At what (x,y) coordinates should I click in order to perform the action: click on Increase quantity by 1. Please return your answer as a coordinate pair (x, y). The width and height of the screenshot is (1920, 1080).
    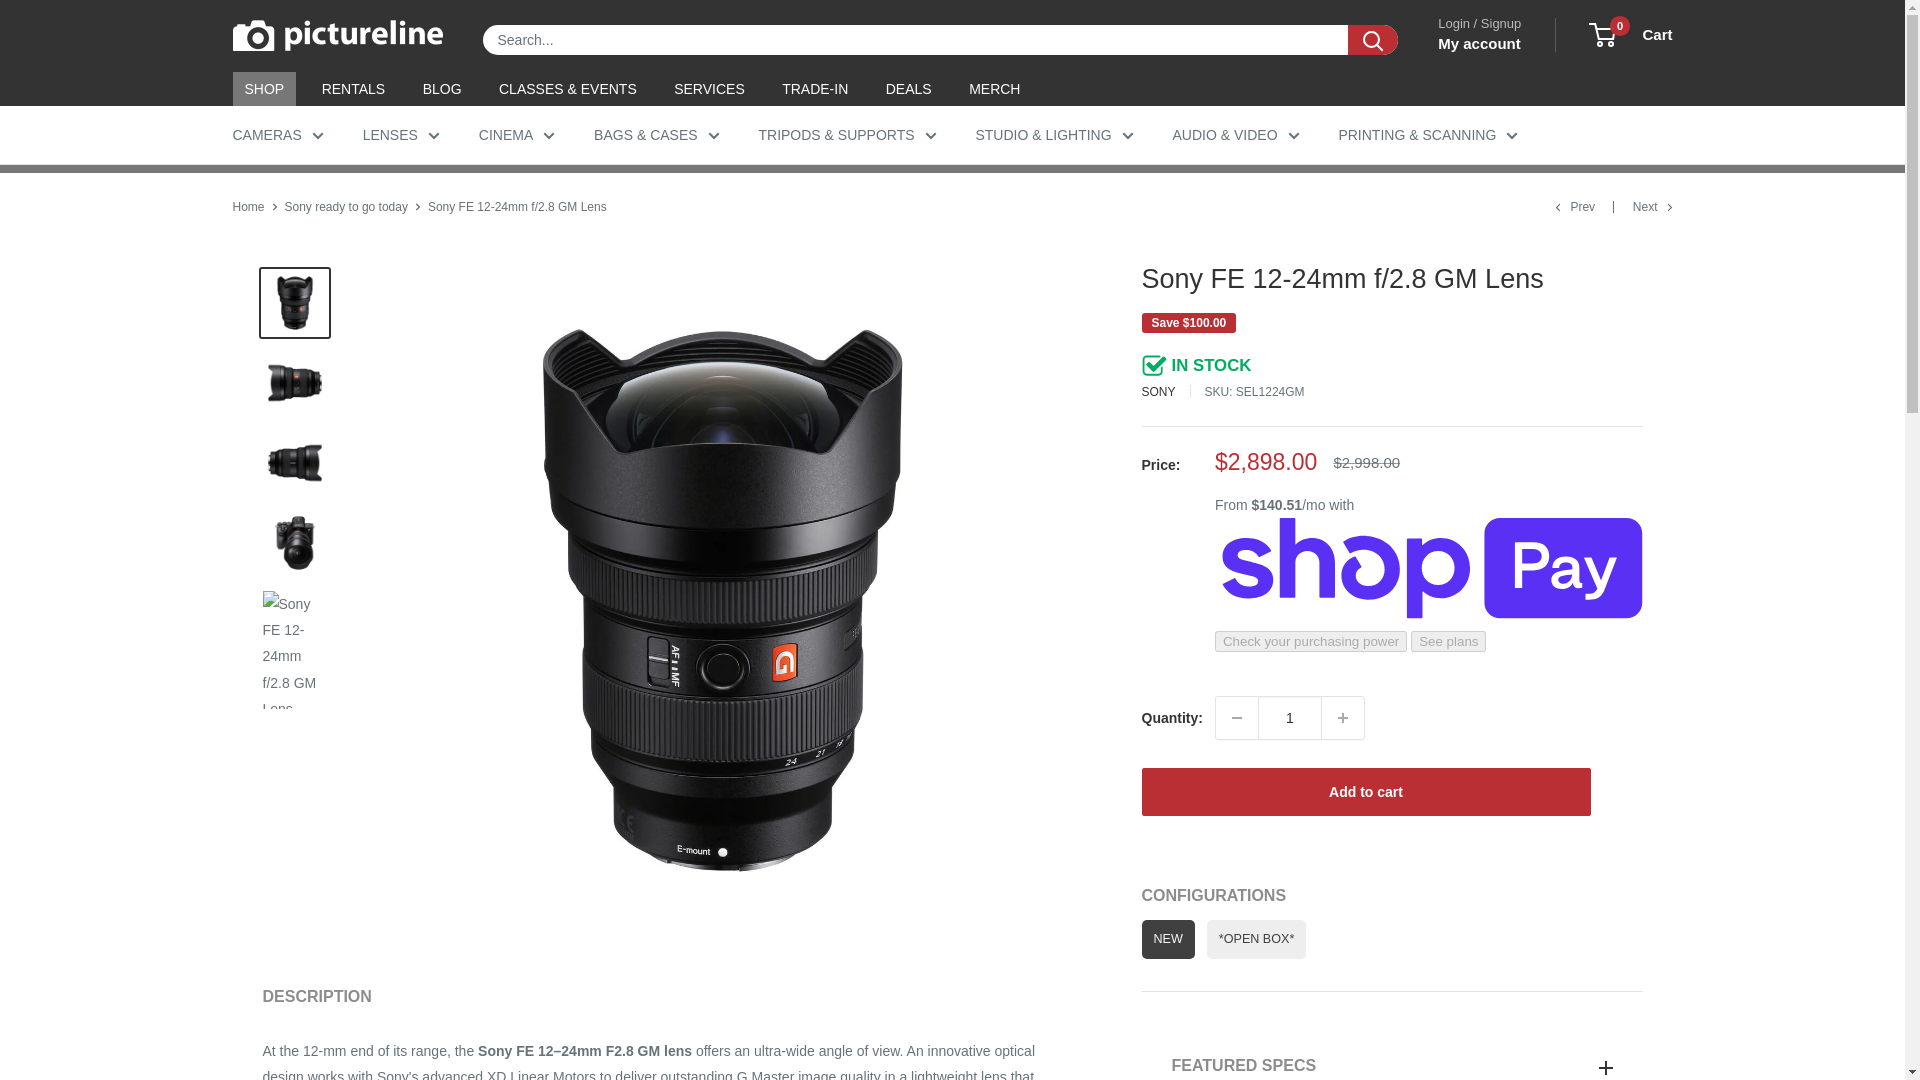
    Looking at the image, I should click on (1342, 717).